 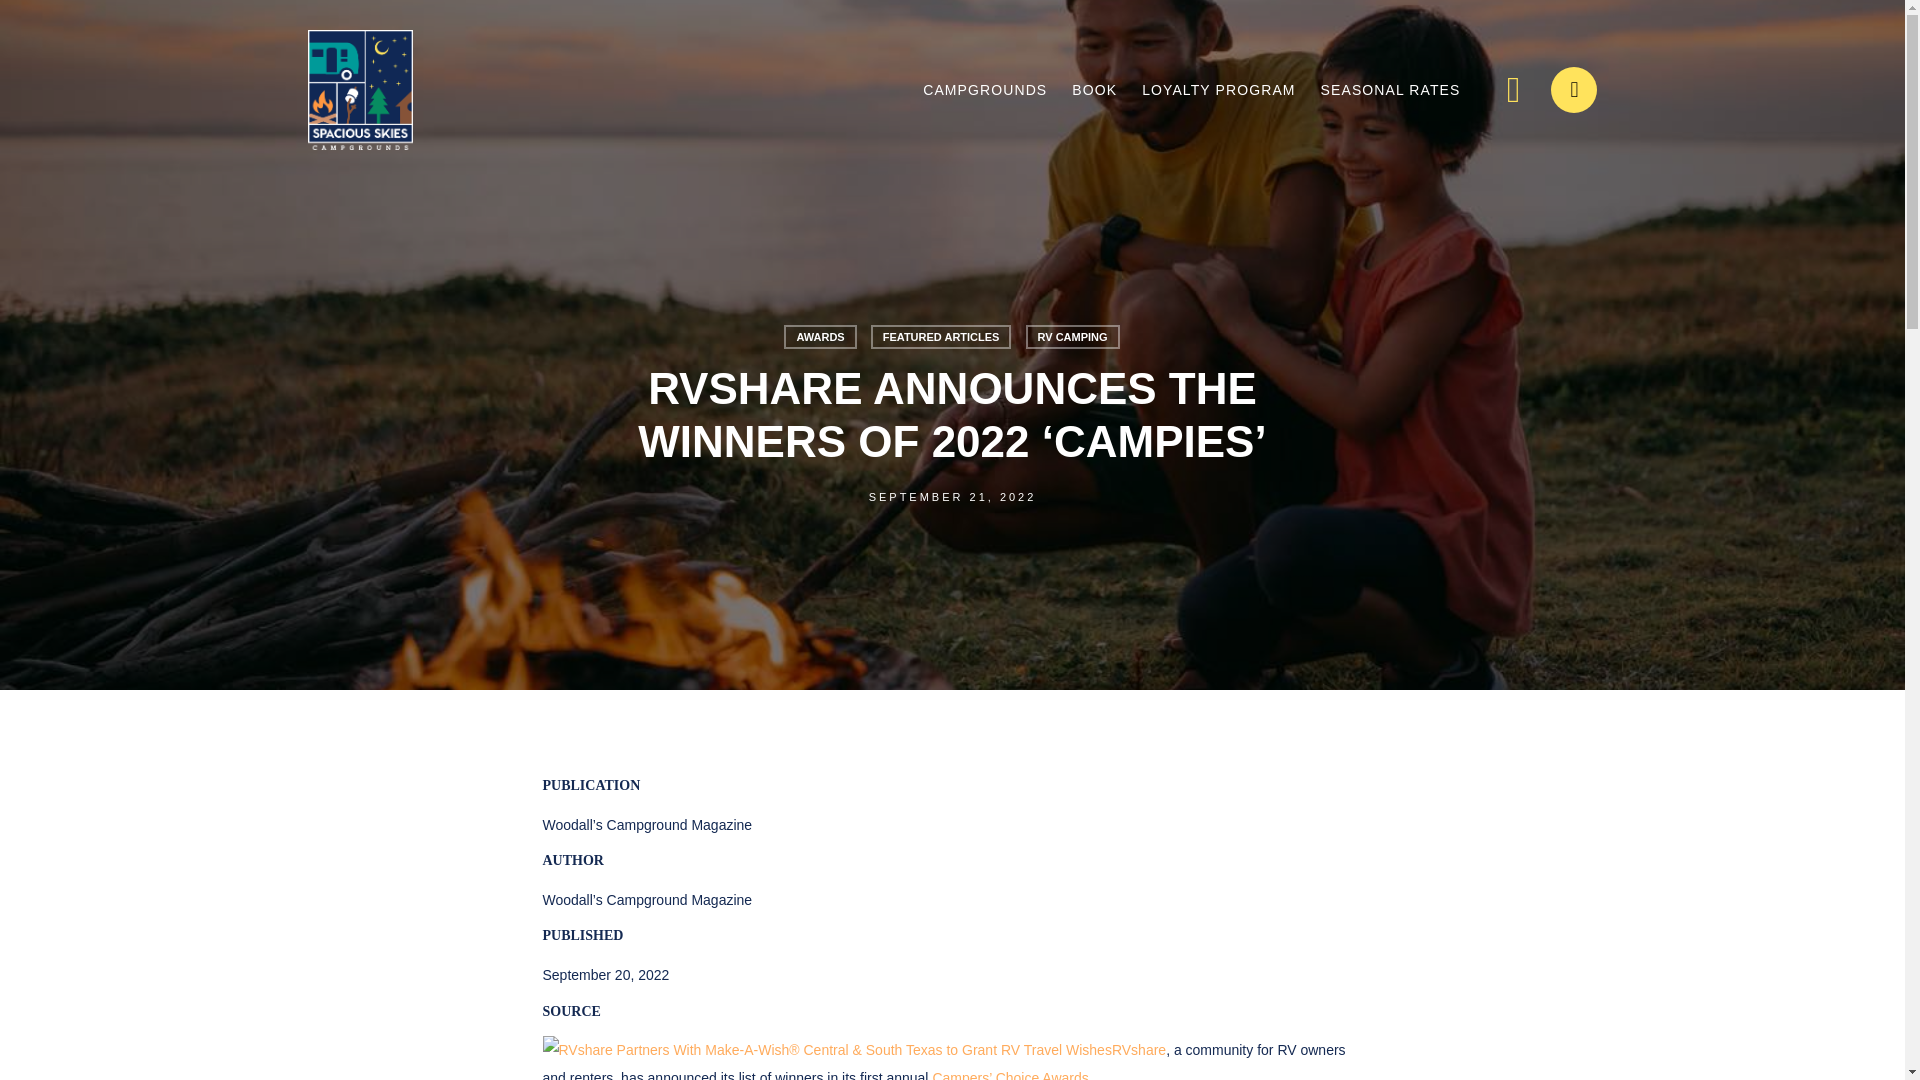 I want to click on CAMPGROUNDS, so click(x=984, y=90).